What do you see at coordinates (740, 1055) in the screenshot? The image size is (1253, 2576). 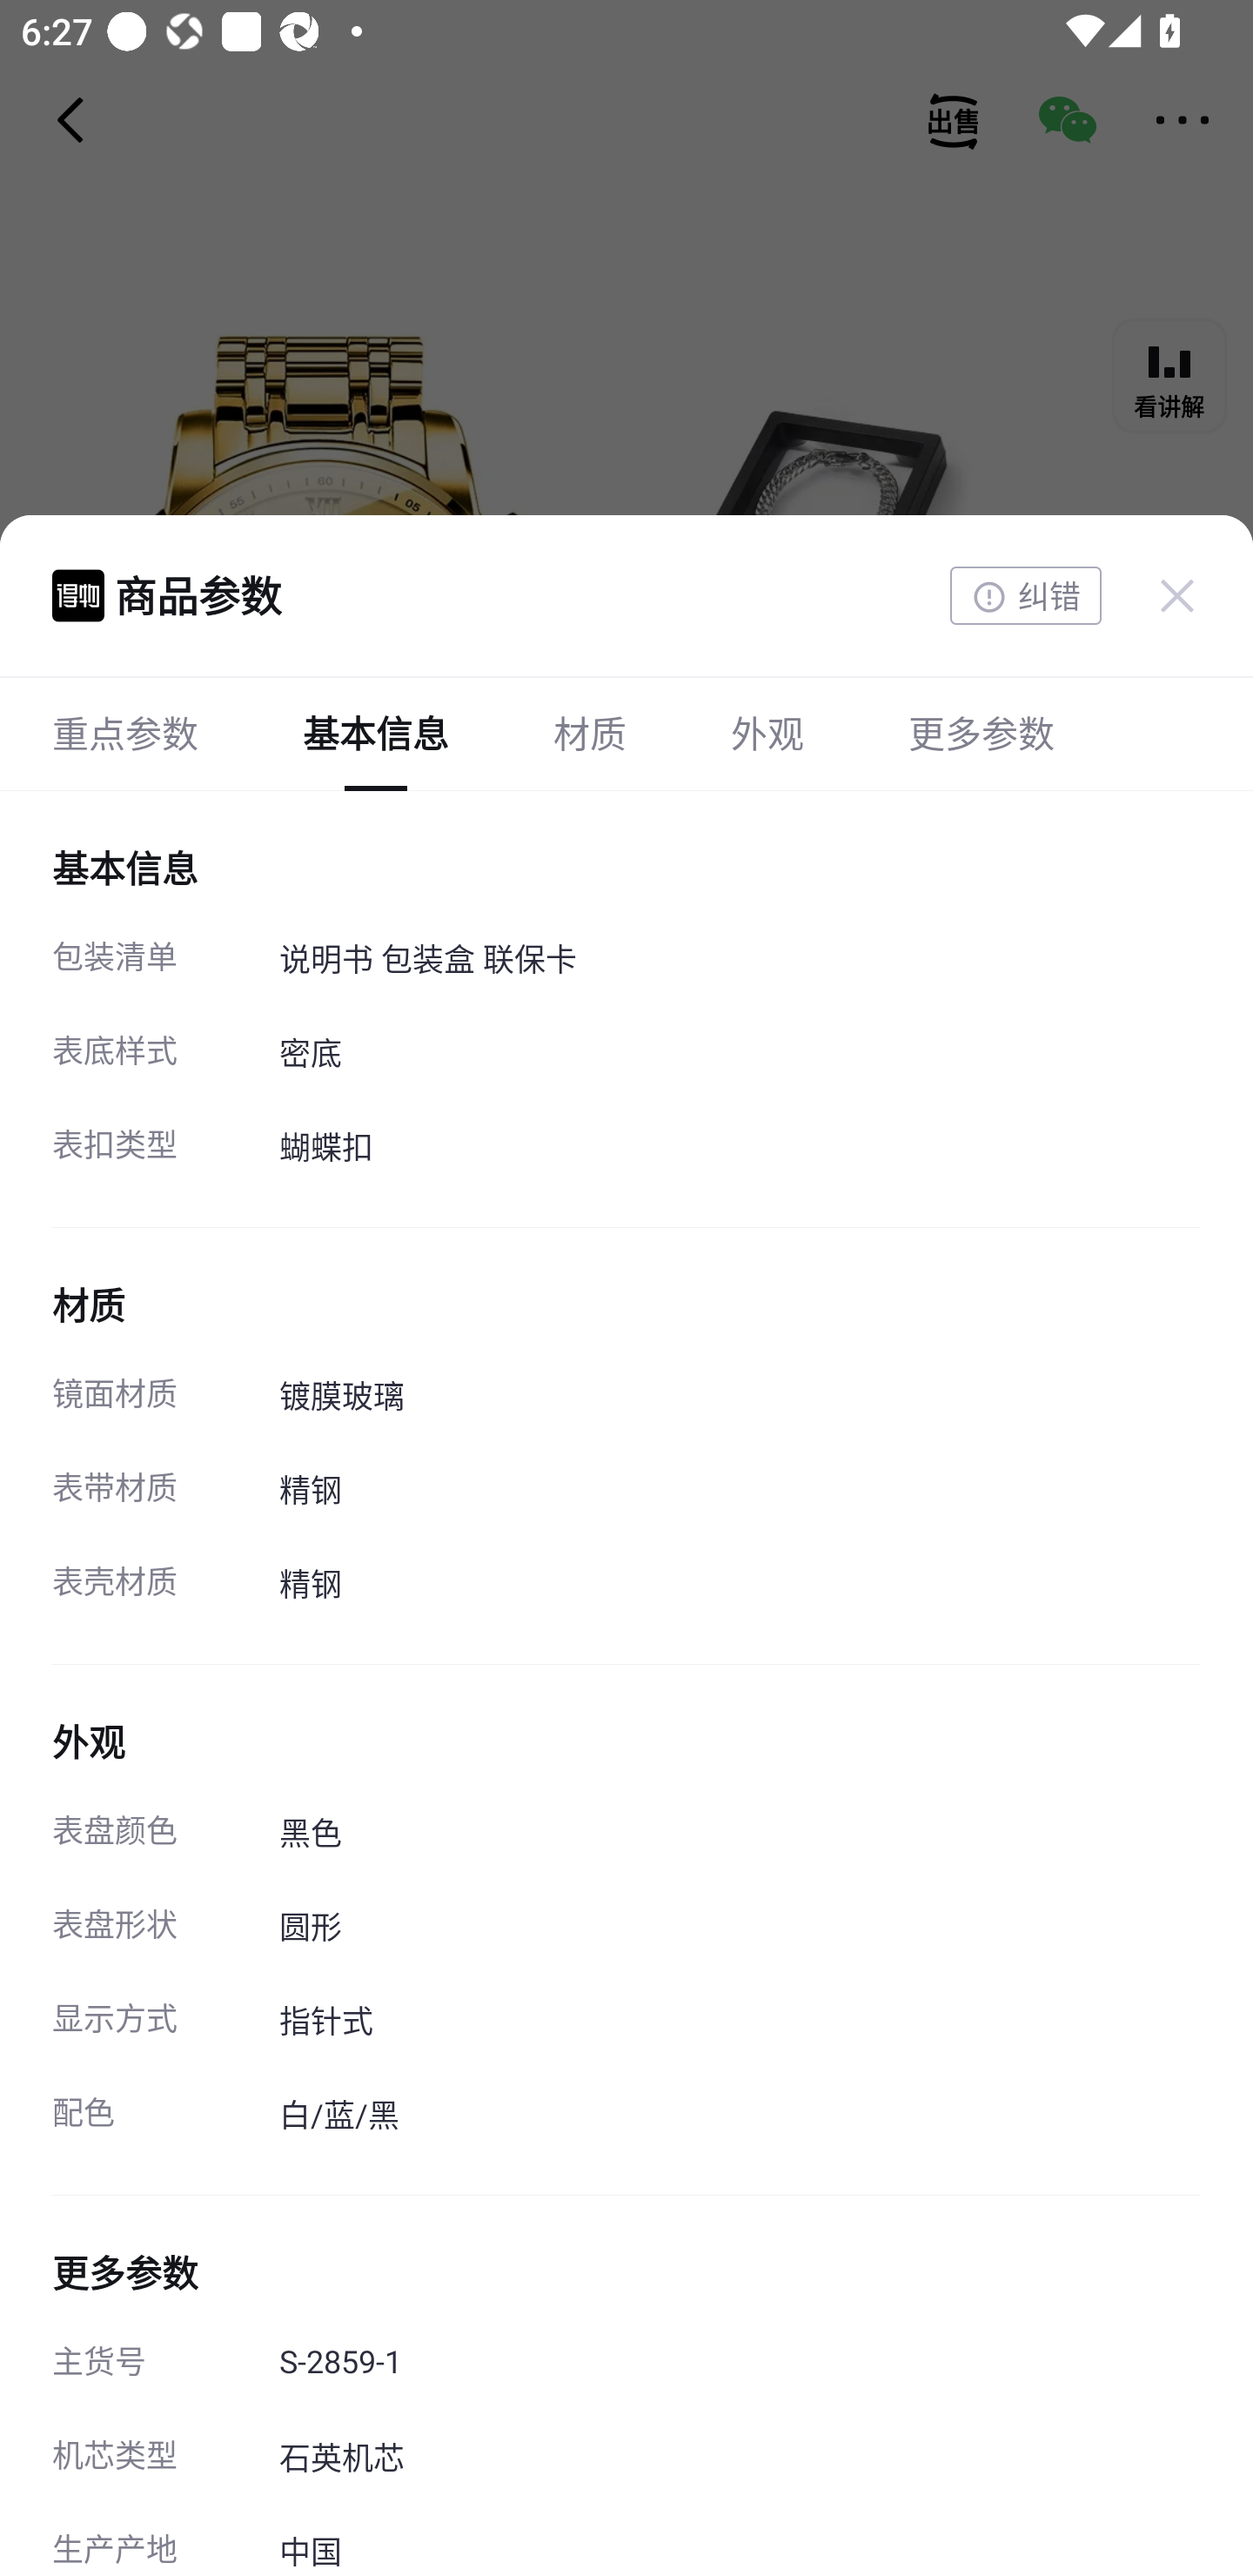 I see `密底` at bounding box center [740, 1055].